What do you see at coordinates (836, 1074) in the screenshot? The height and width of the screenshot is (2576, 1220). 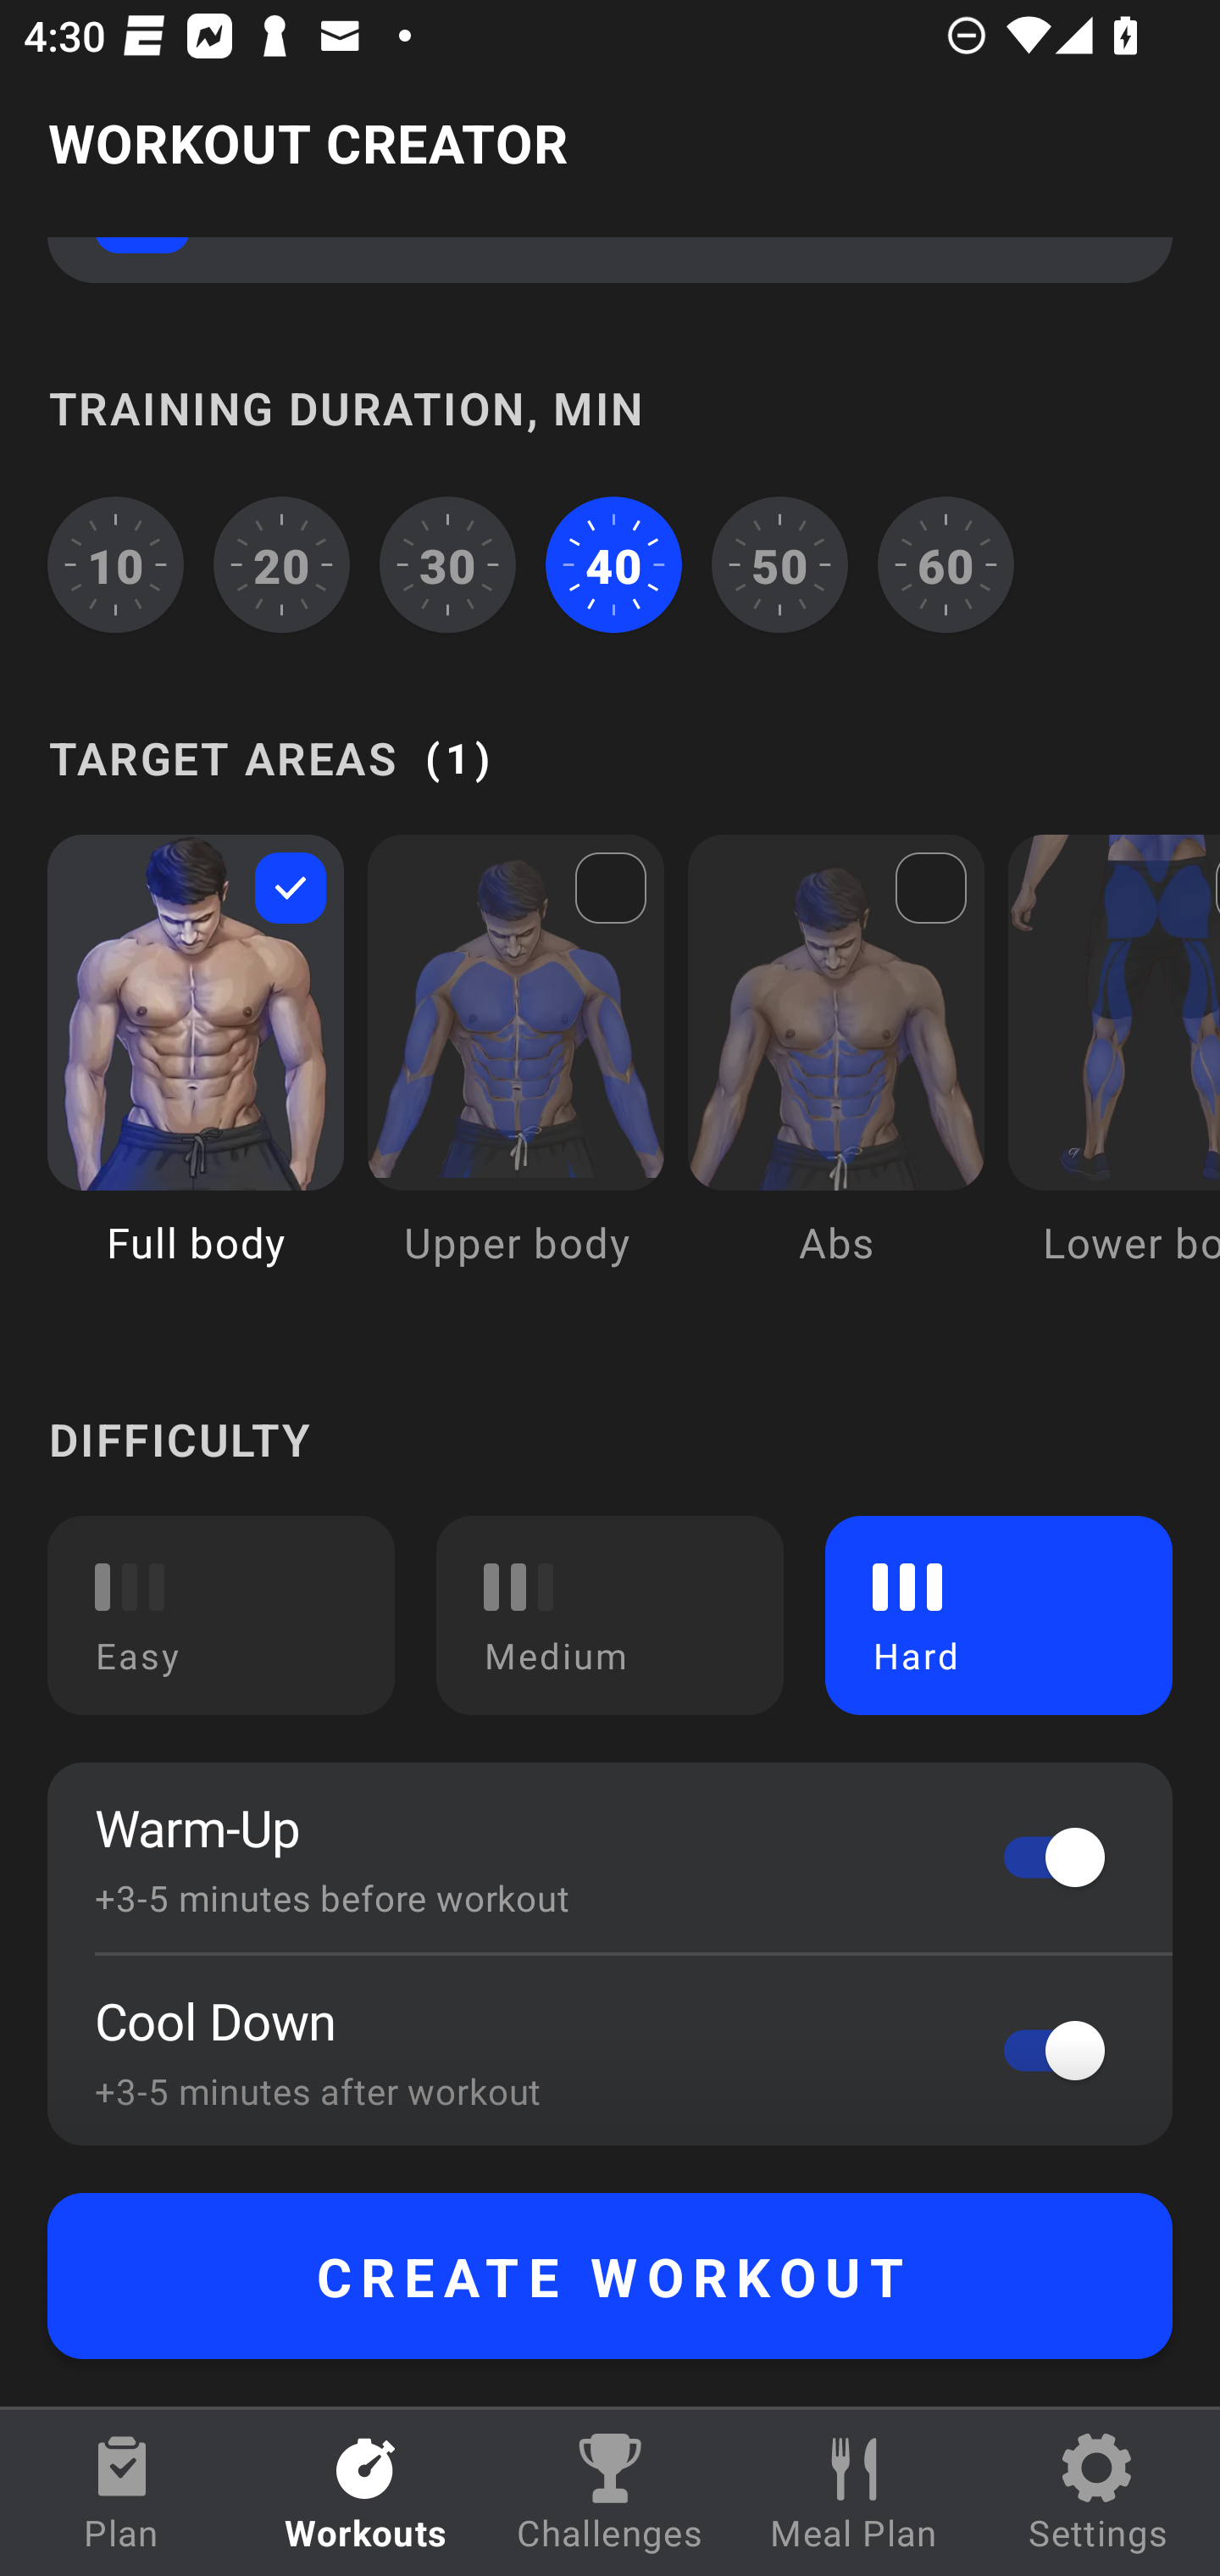 I see `Abs` at bounding box center [836, 1074].